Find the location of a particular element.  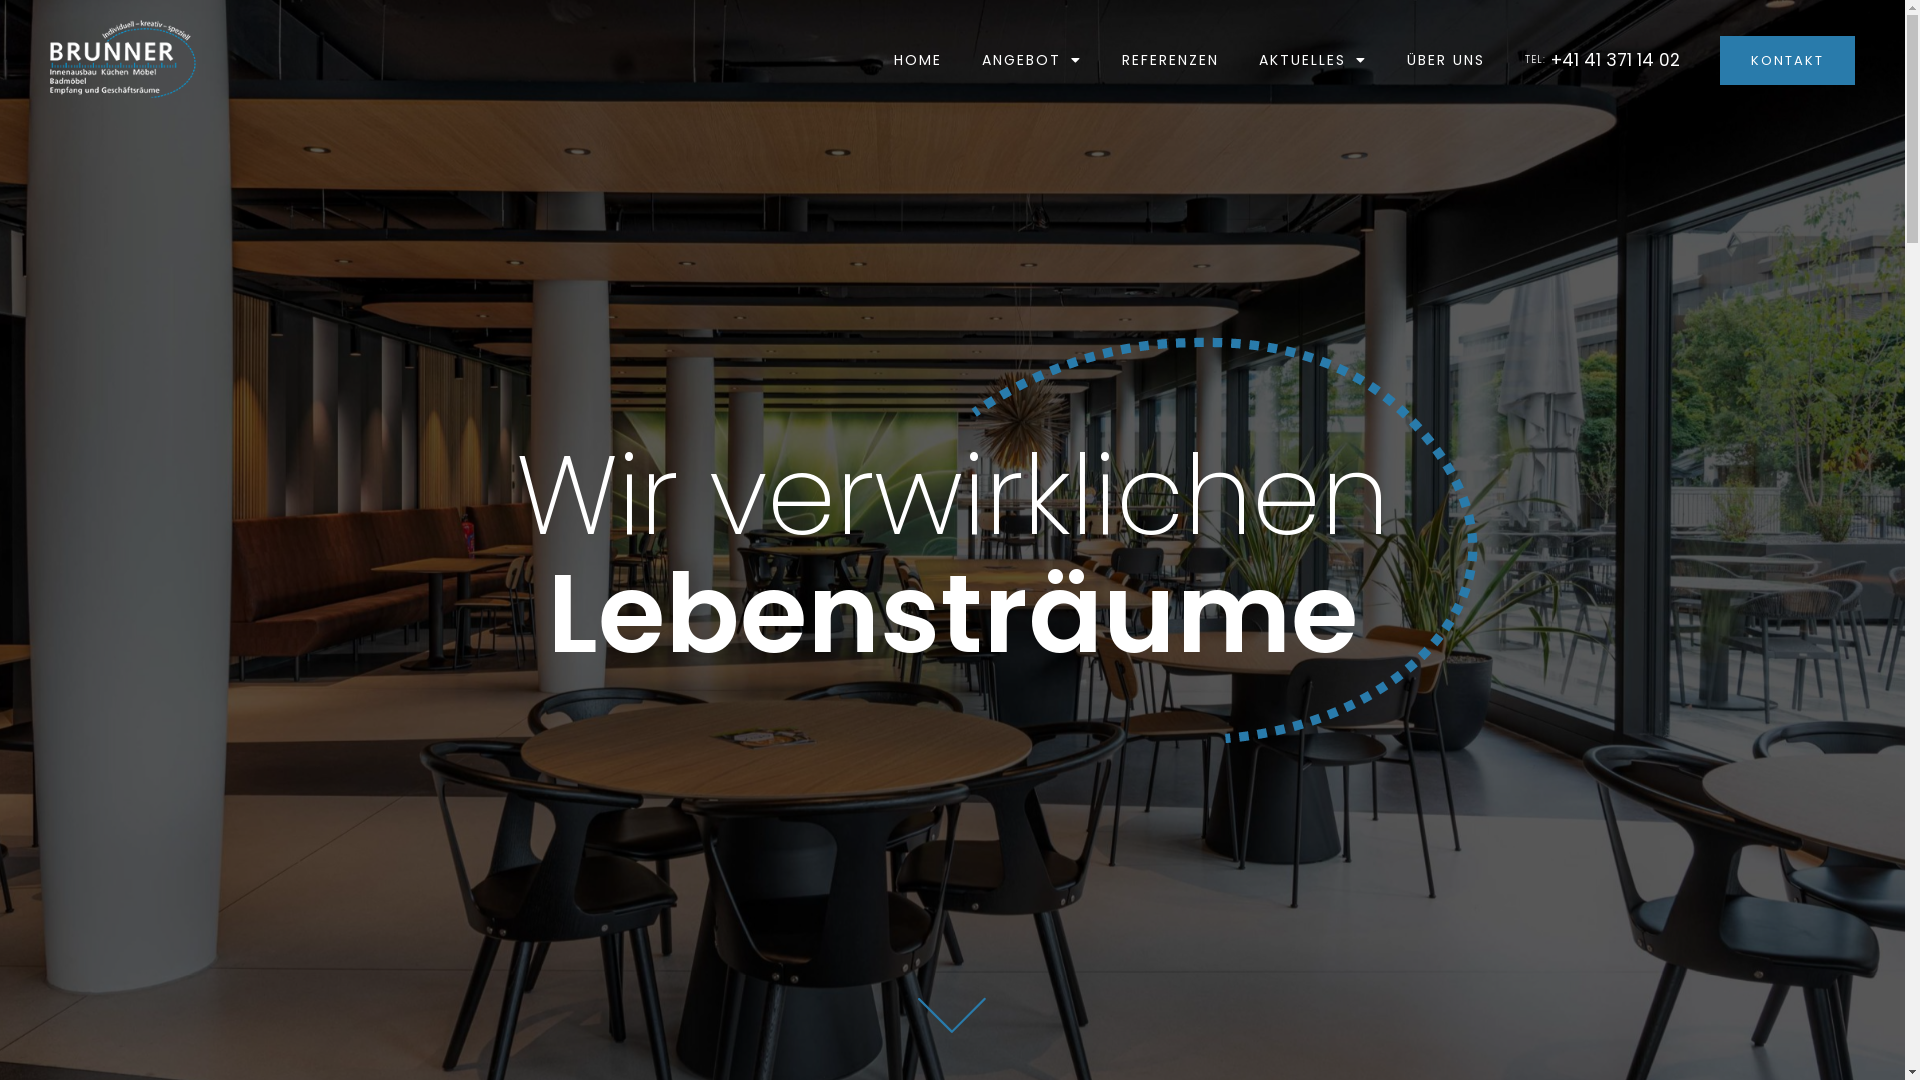

+41 41 371 14 02 is located at coordinates (1616, 60).